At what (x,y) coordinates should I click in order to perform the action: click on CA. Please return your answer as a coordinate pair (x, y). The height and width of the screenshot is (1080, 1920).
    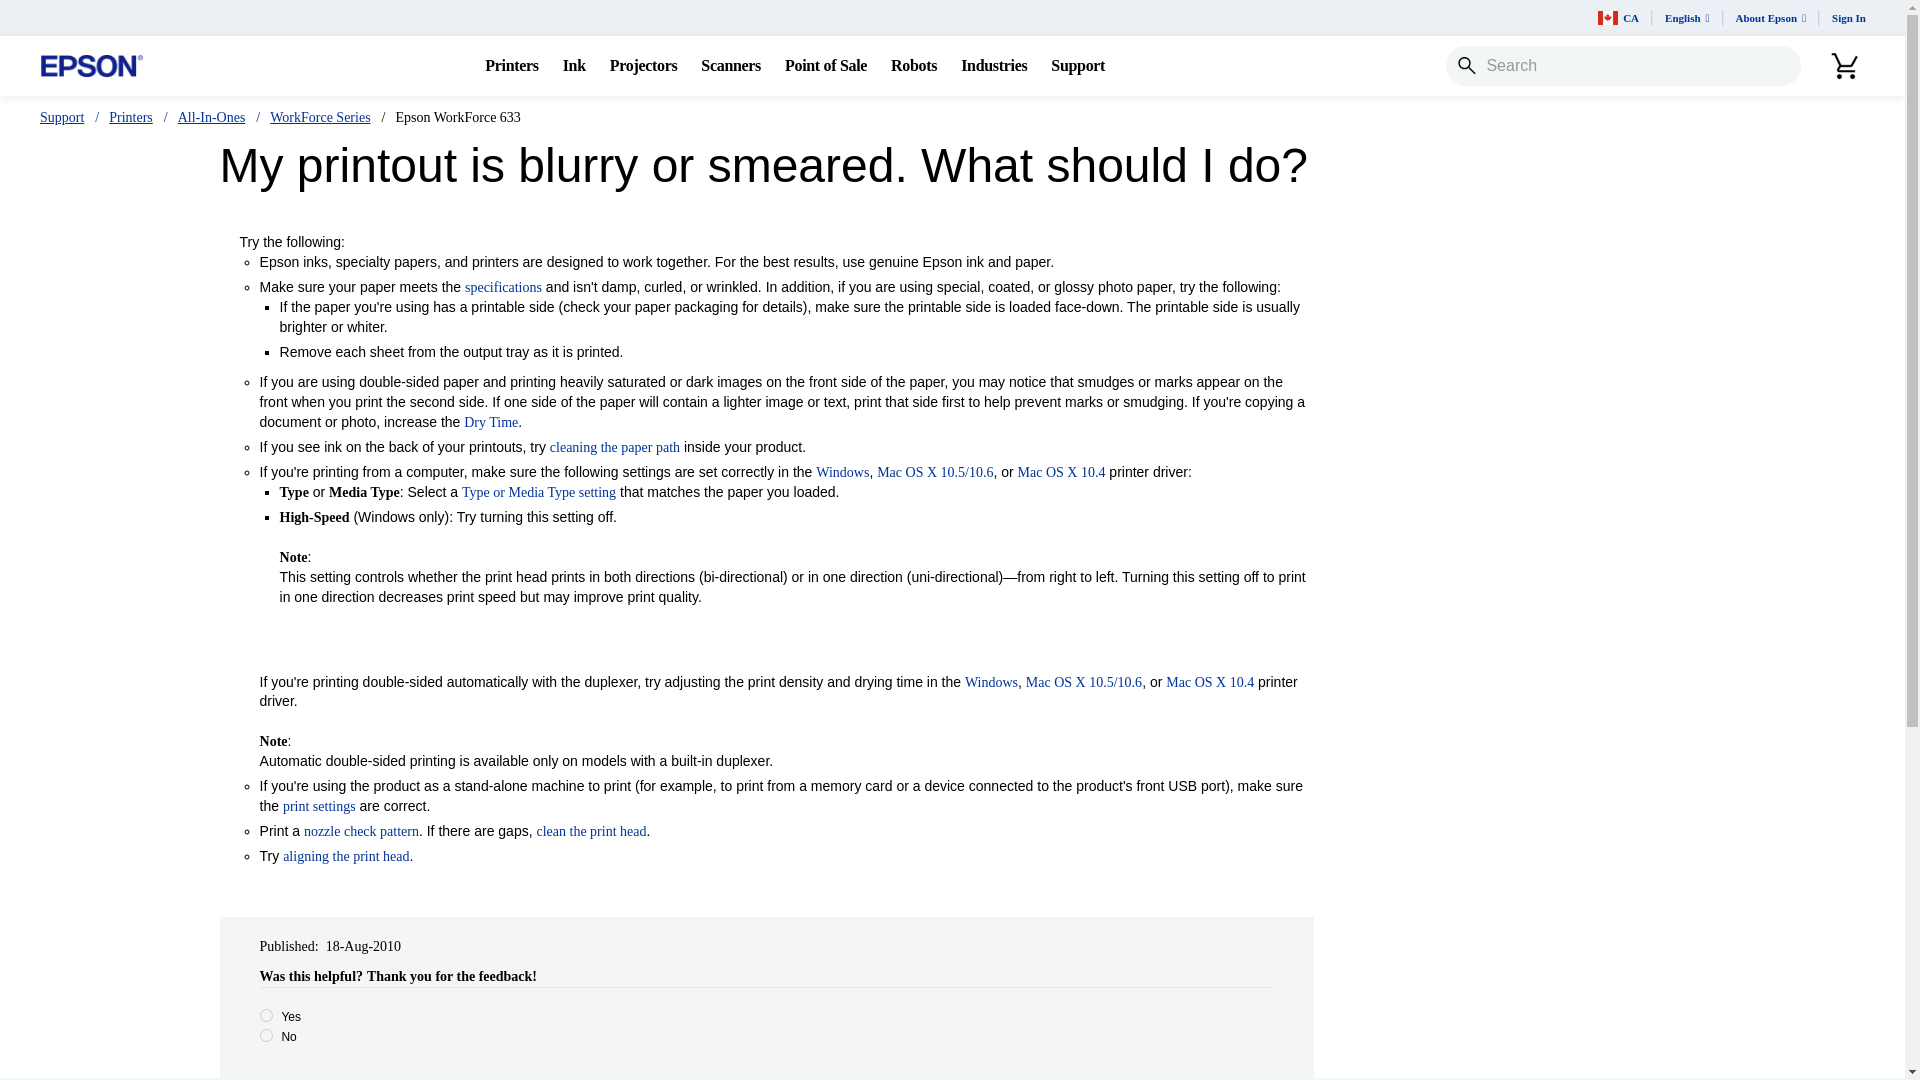
    Looking at the image, I should click on (1618, 18).